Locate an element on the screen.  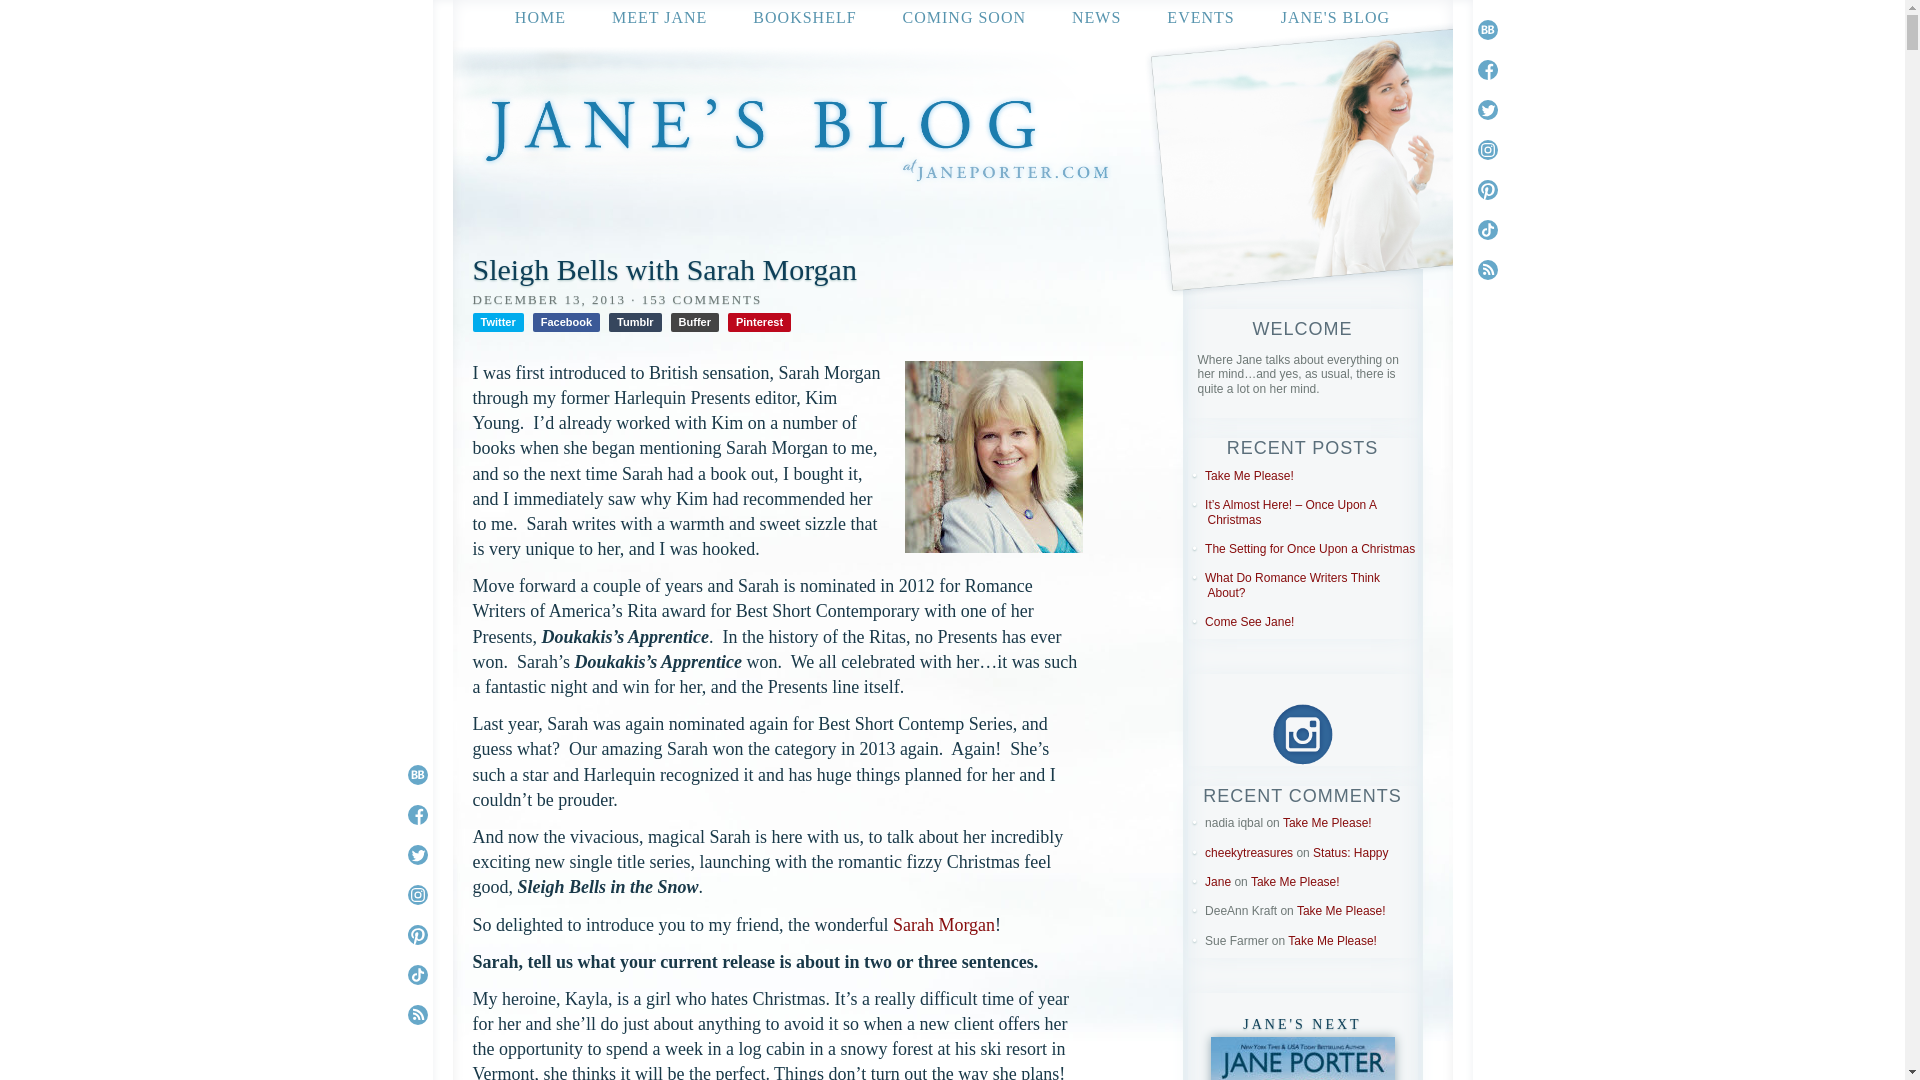
NEWS is located at coordinates (1096, 16).